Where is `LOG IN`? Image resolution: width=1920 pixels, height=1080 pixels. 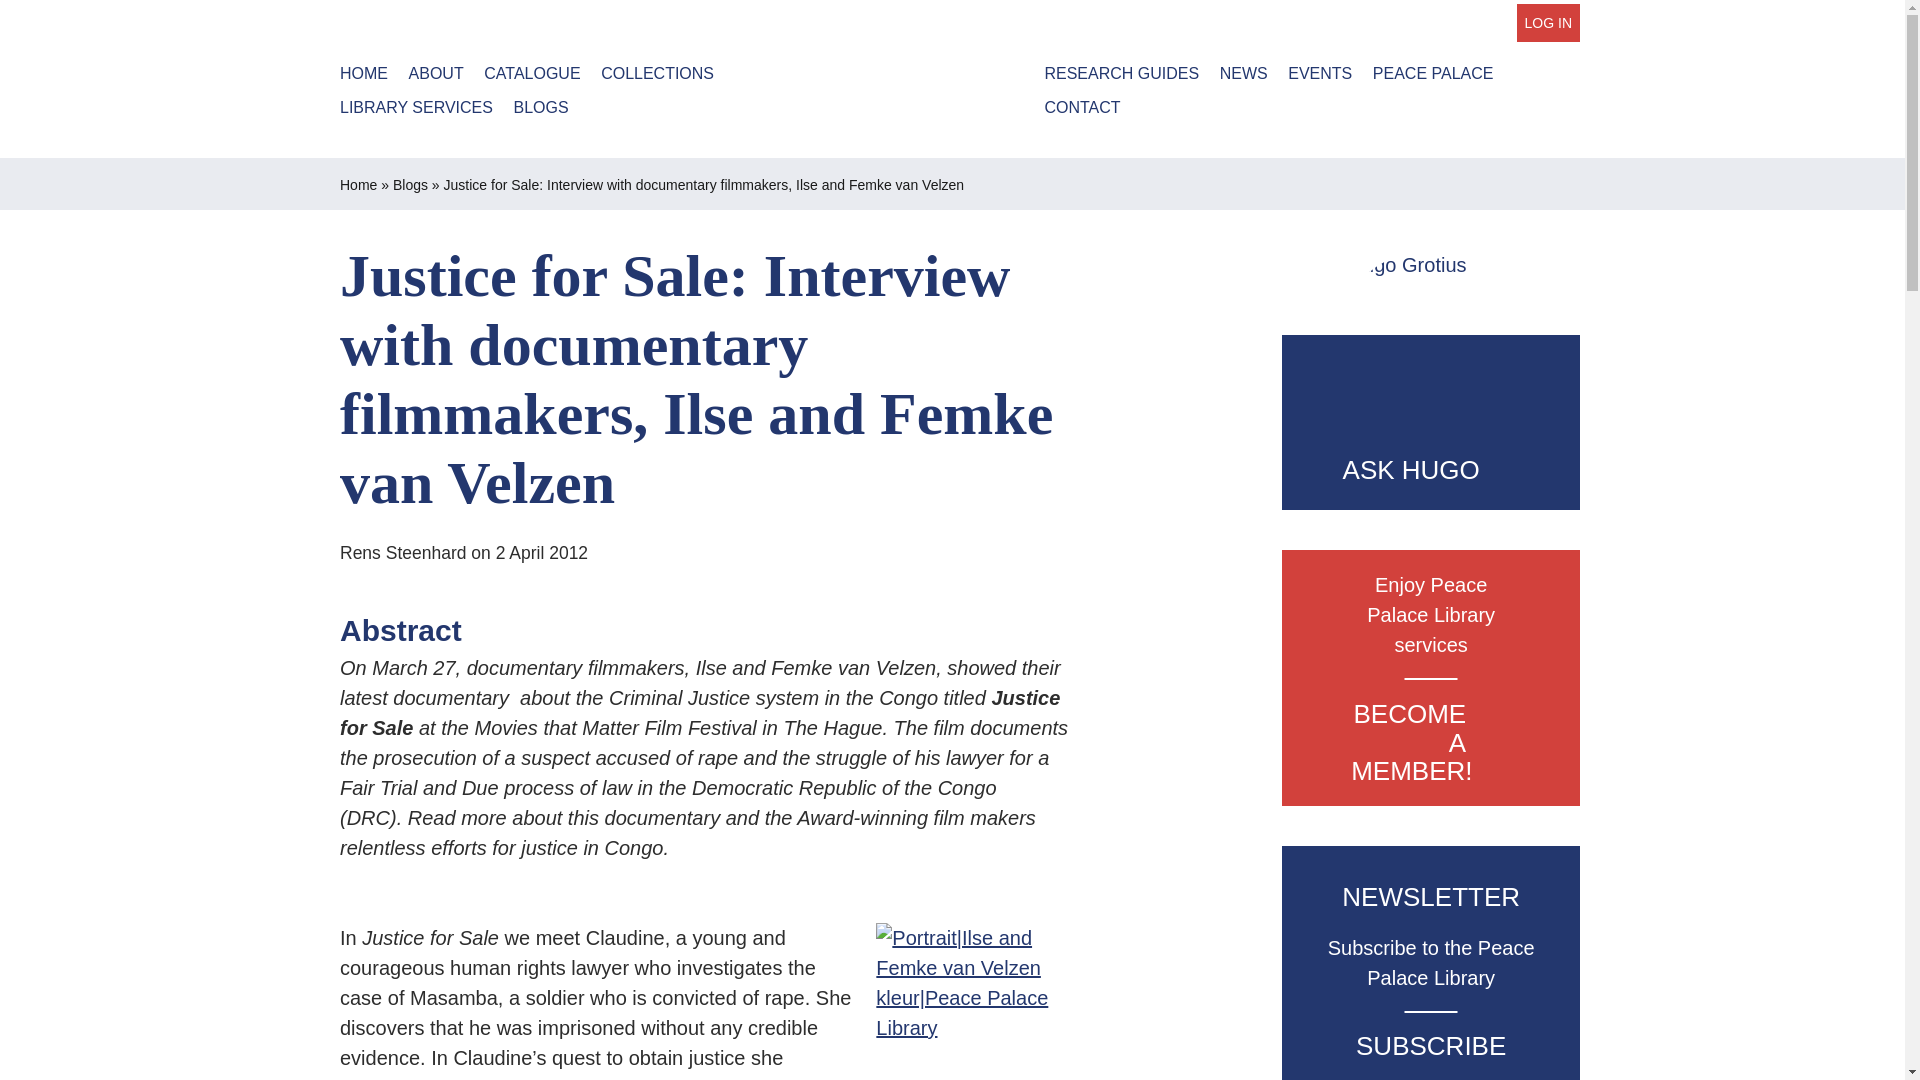
LOG IN is located at coordinates (1548, 23).